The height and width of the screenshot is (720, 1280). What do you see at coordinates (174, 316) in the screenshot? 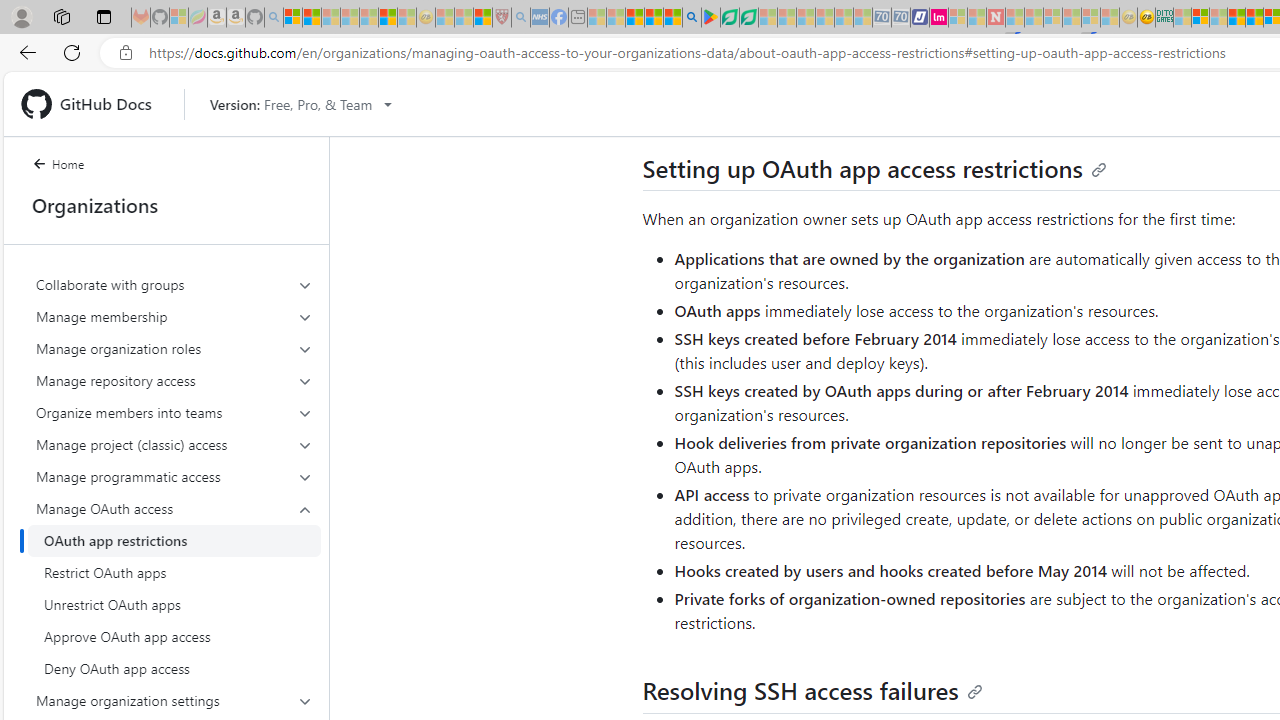
I see `Manage membership` at bounding box center [174, 316].